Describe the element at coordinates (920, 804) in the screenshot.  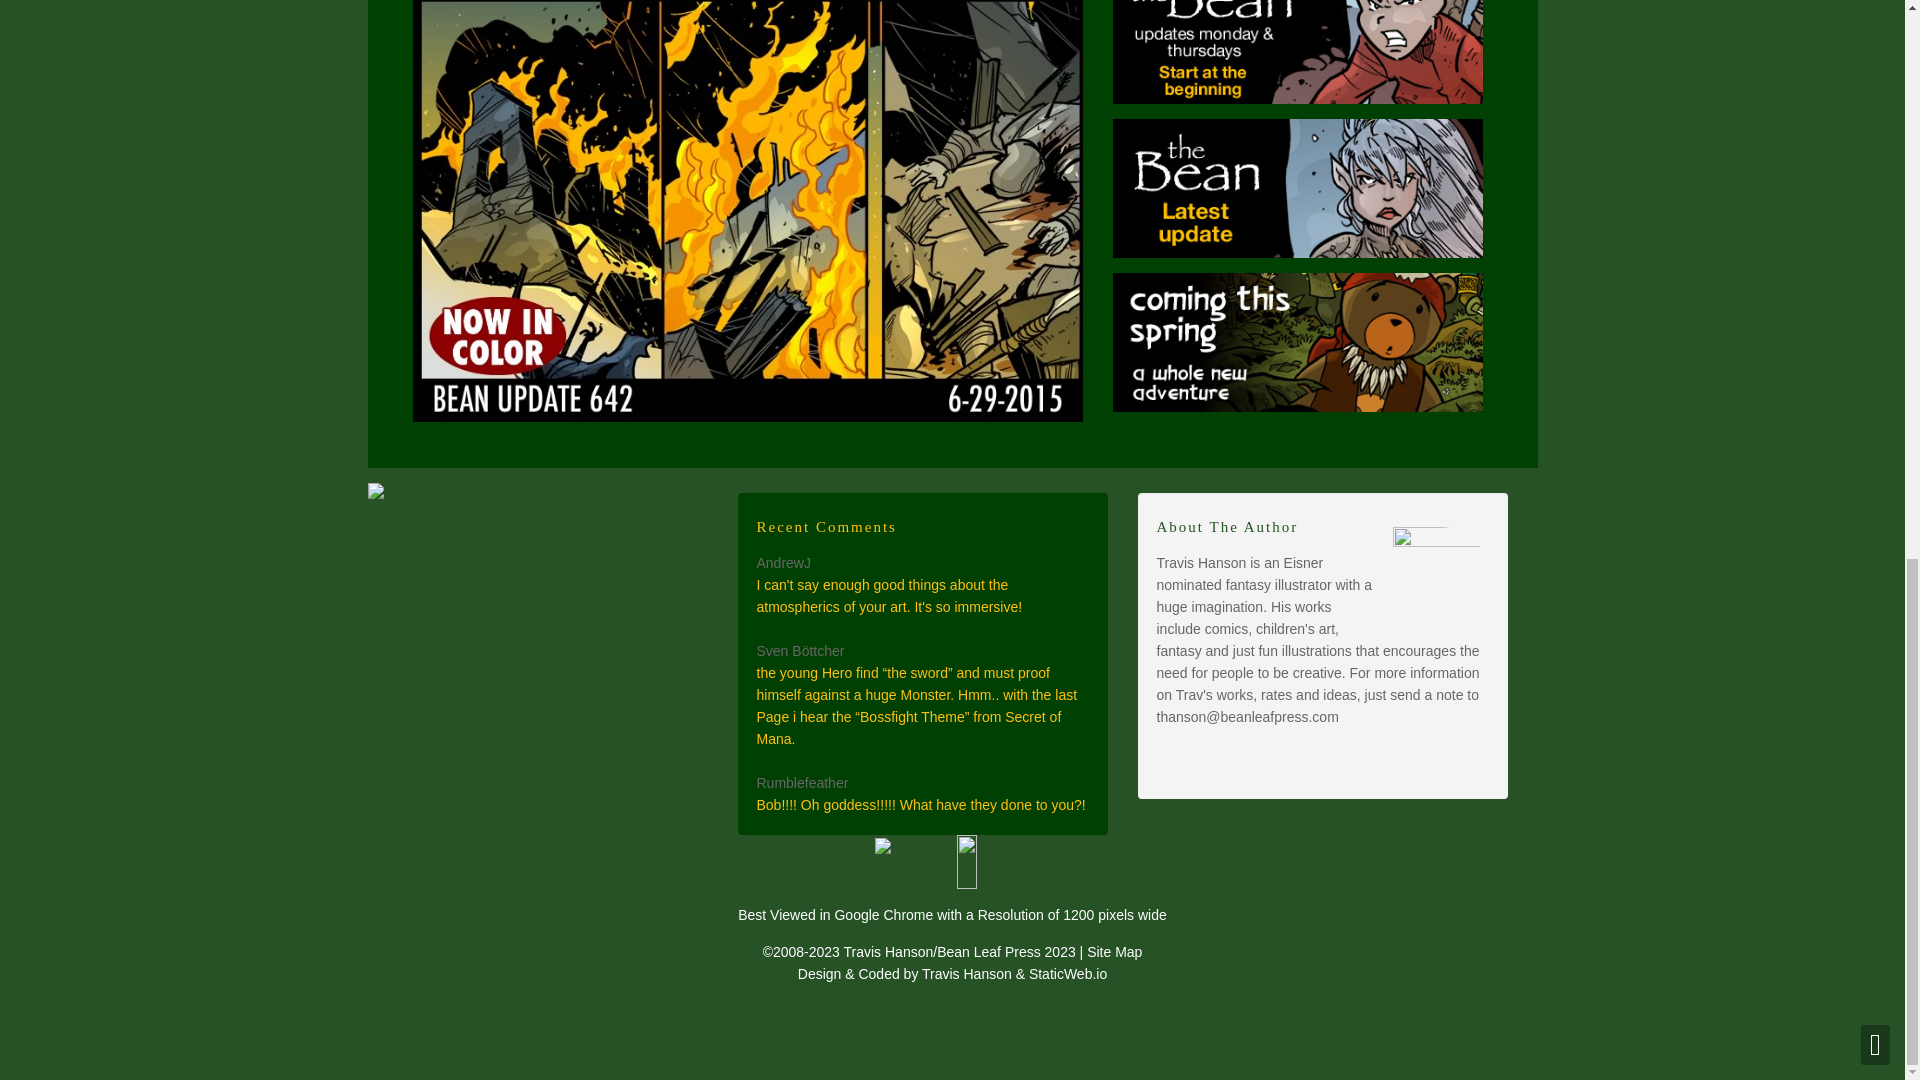
I see `Bob!!!! Oh goddess!!!!! What have they done to you?!` at that location.